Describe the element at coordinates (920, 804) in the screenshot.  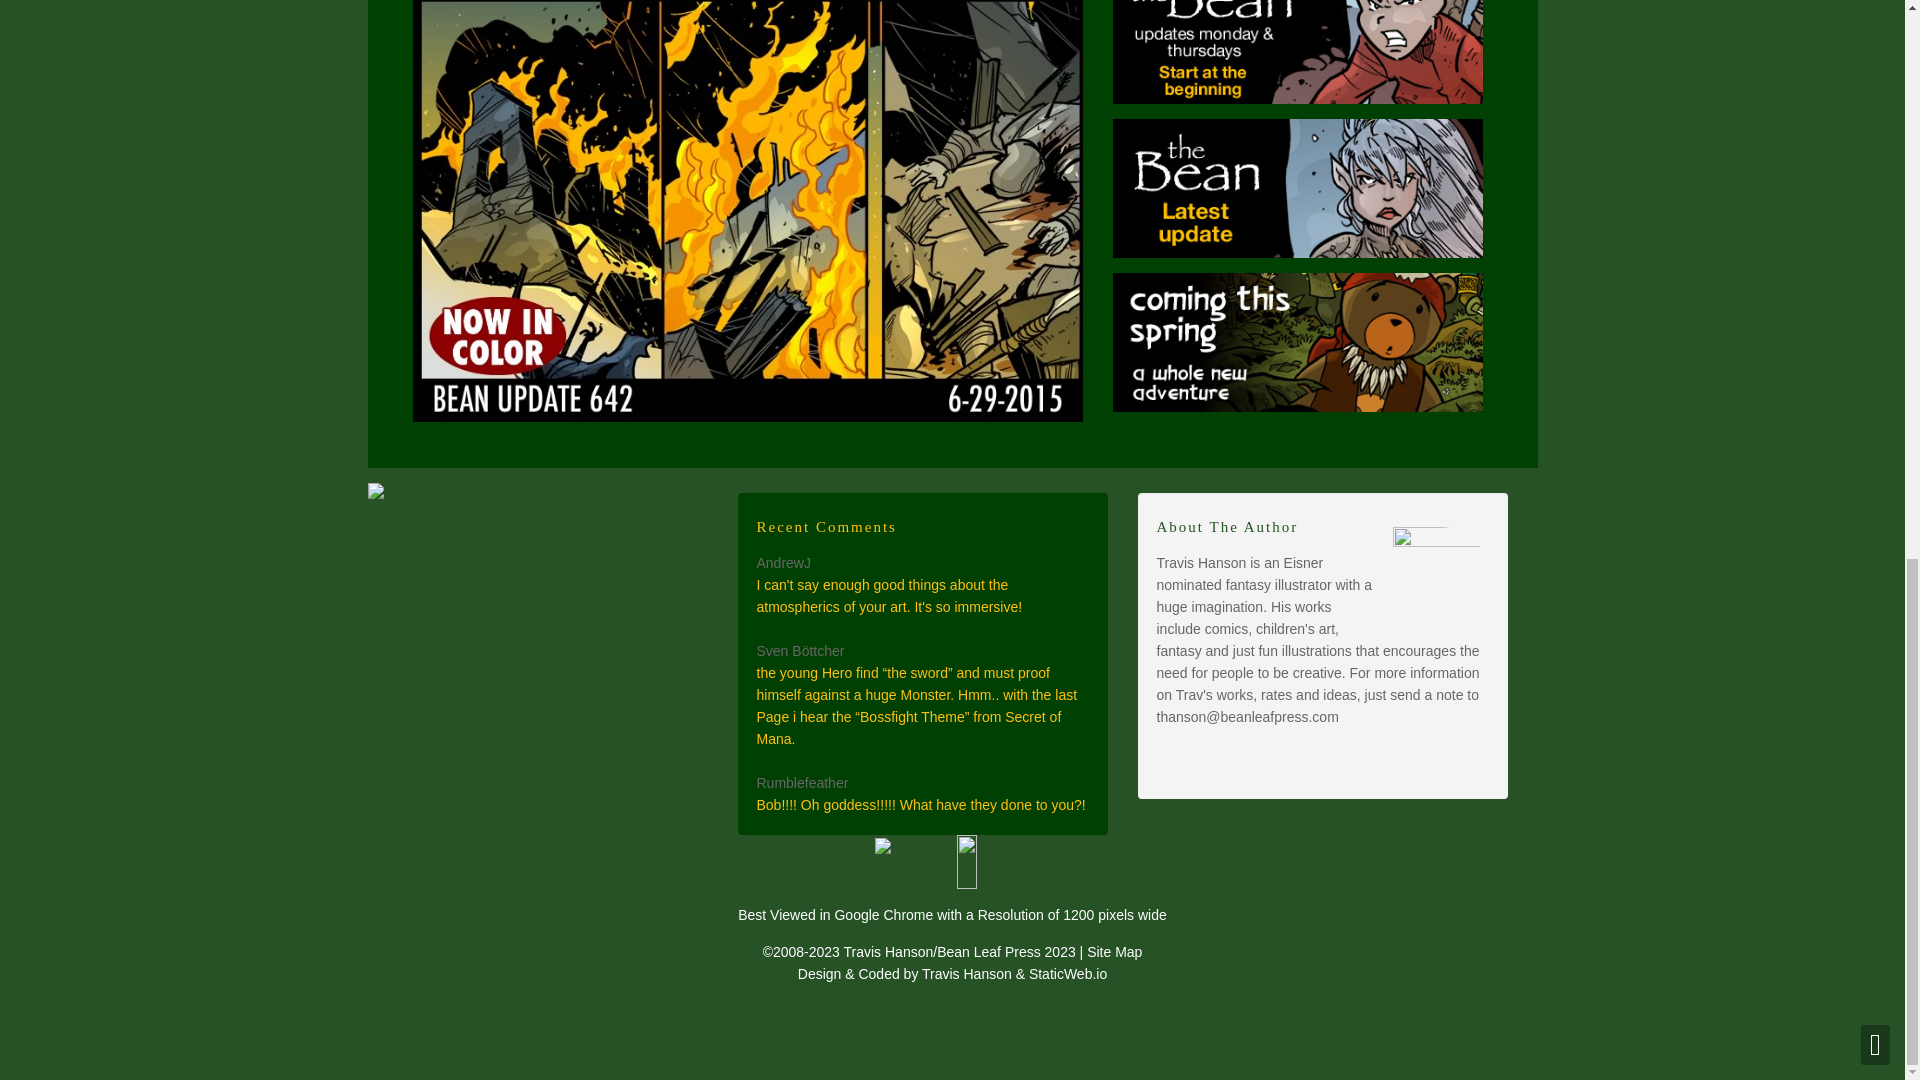
I see `Bob!!!! Oh goddess!!!!! What have they done to you?!` at that location.